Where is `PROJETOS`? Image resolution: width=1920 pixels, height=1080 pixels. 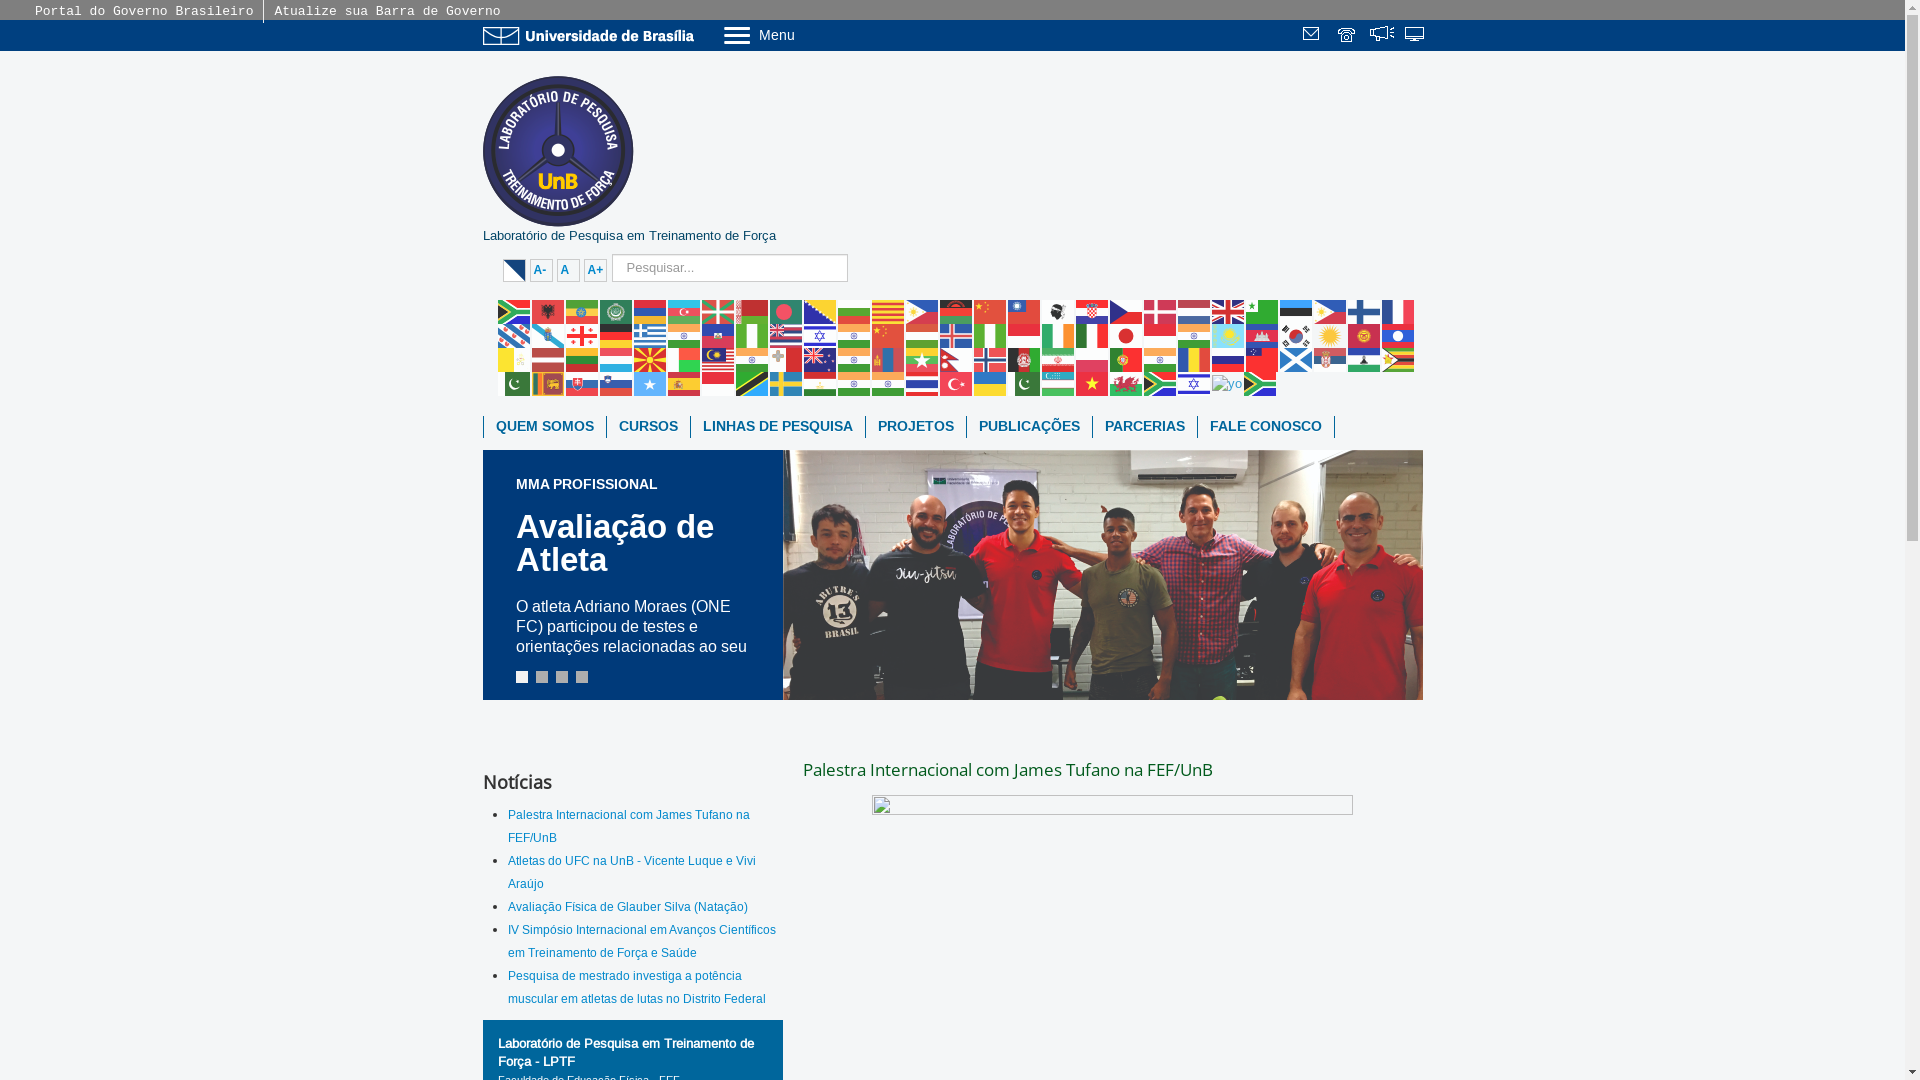 PROJETOS is located at coordinates (916, 427).